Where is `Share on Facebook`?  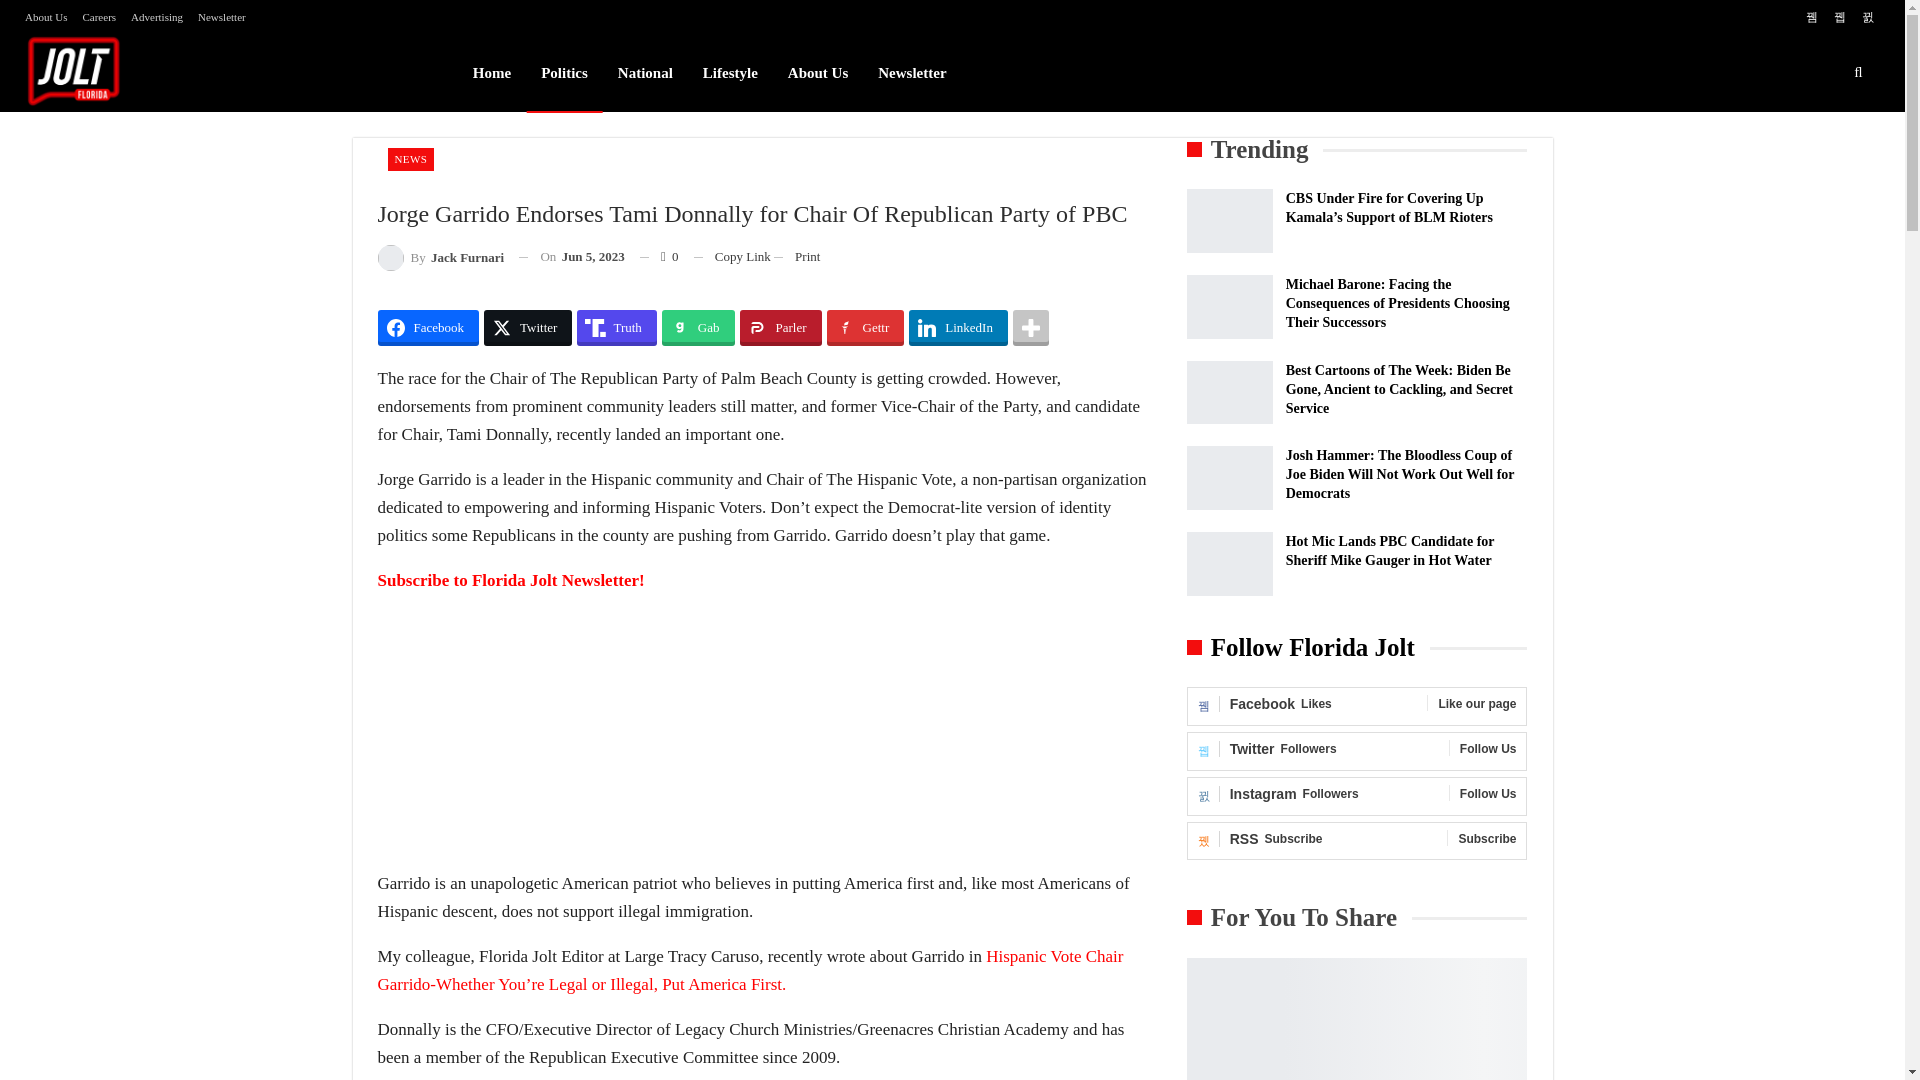 Share on Facebook is located at coordinates (429, 327).